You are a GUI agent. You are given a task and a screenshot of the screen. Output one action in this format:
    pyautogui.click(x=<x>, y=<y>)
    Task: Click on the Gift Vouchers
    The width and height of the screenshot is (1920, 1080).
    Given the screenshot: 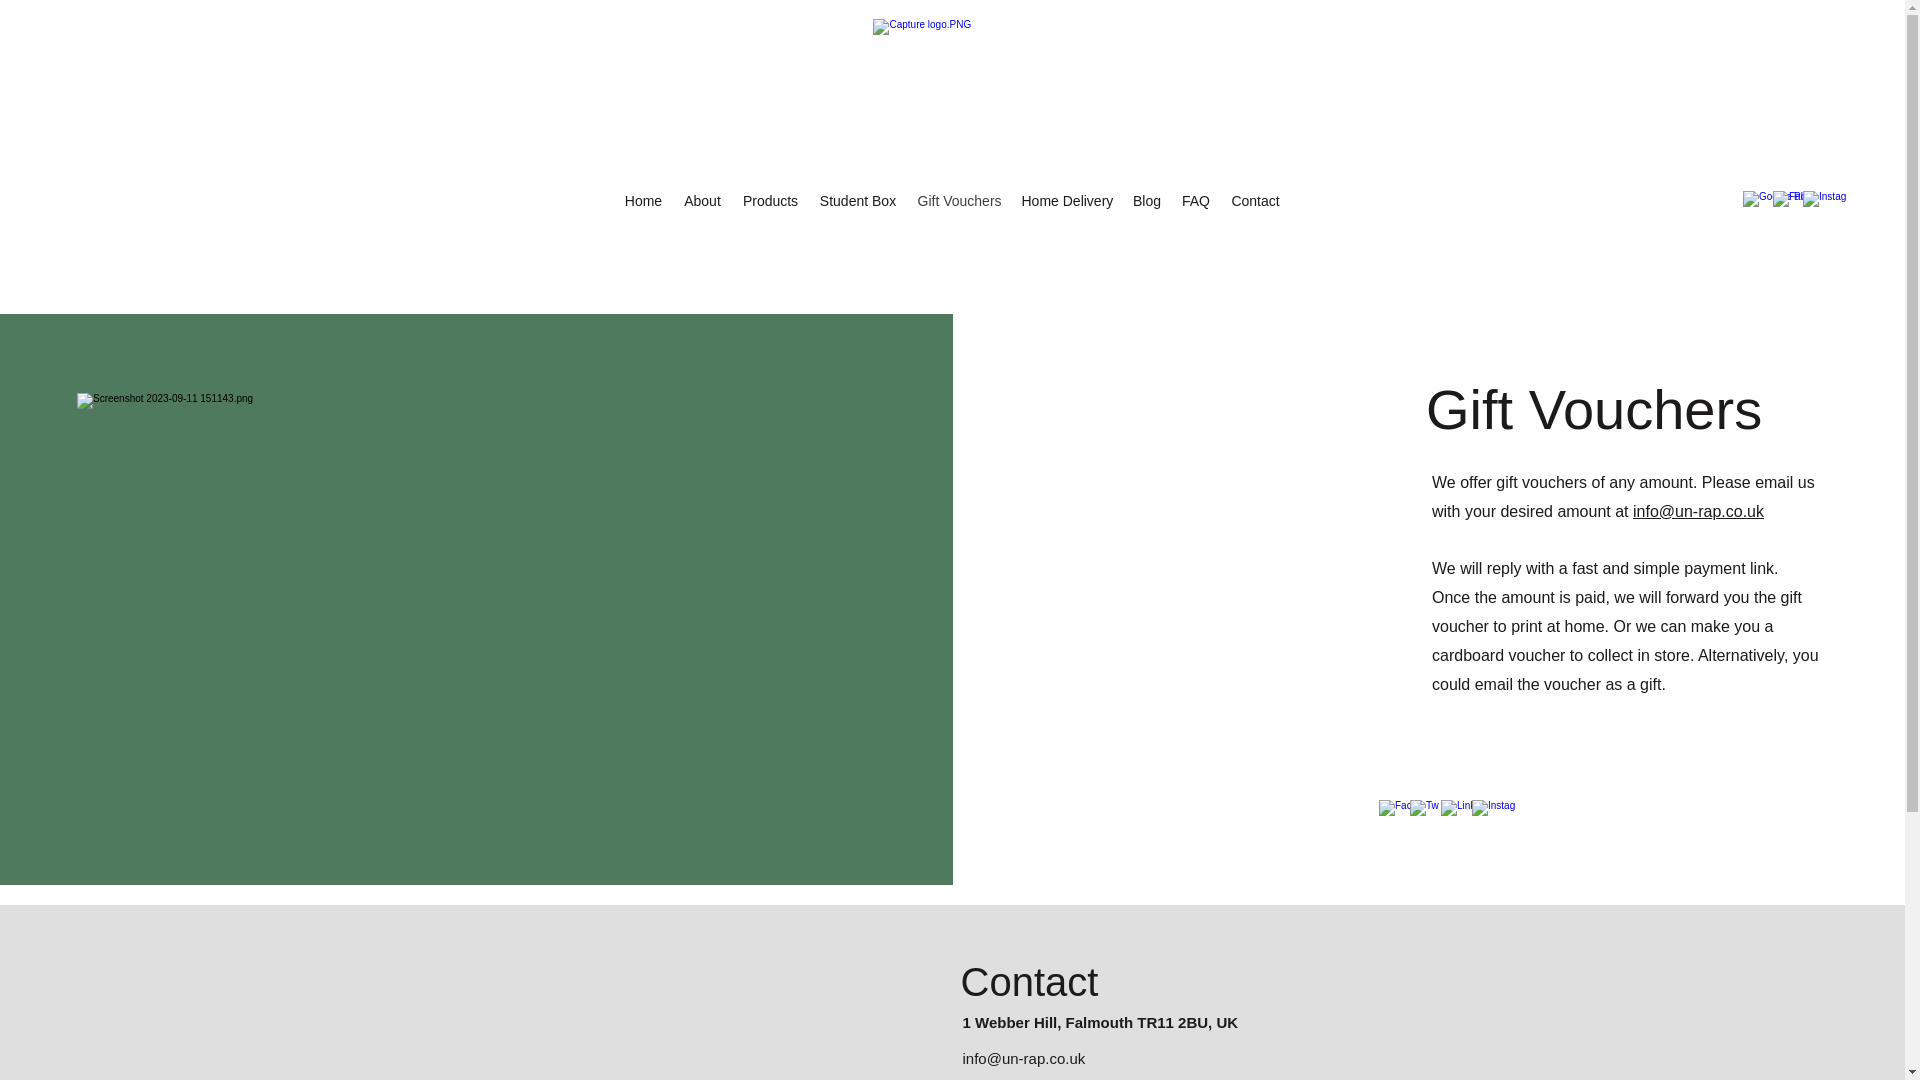 What is the action you would take?
    pyautogui.click(x=960, y=200)
    